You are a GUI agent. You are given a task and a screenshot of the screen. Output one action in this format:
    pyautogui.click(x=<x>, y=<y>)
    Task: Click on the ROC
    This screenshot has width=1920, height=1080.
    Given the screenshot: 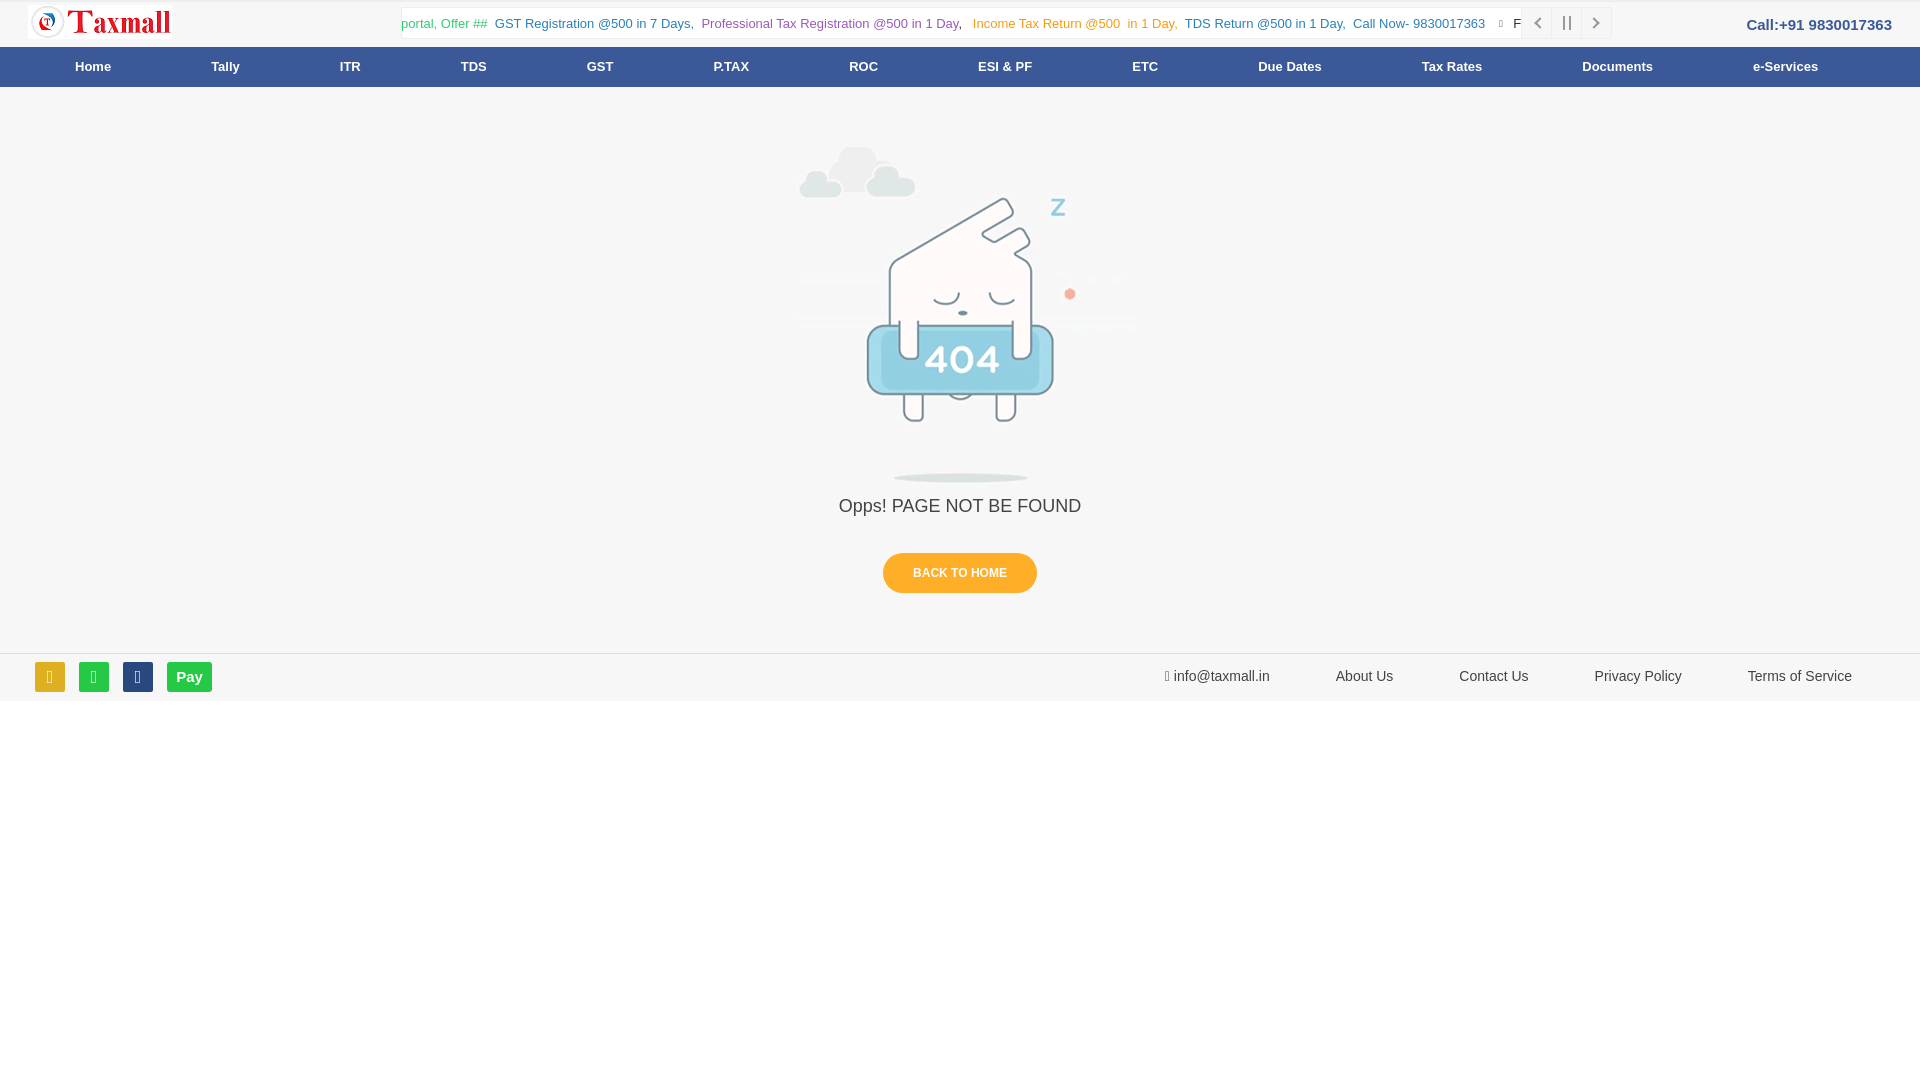 What is the action you would take?
    pyautogui.click(x=862, y=66)
    